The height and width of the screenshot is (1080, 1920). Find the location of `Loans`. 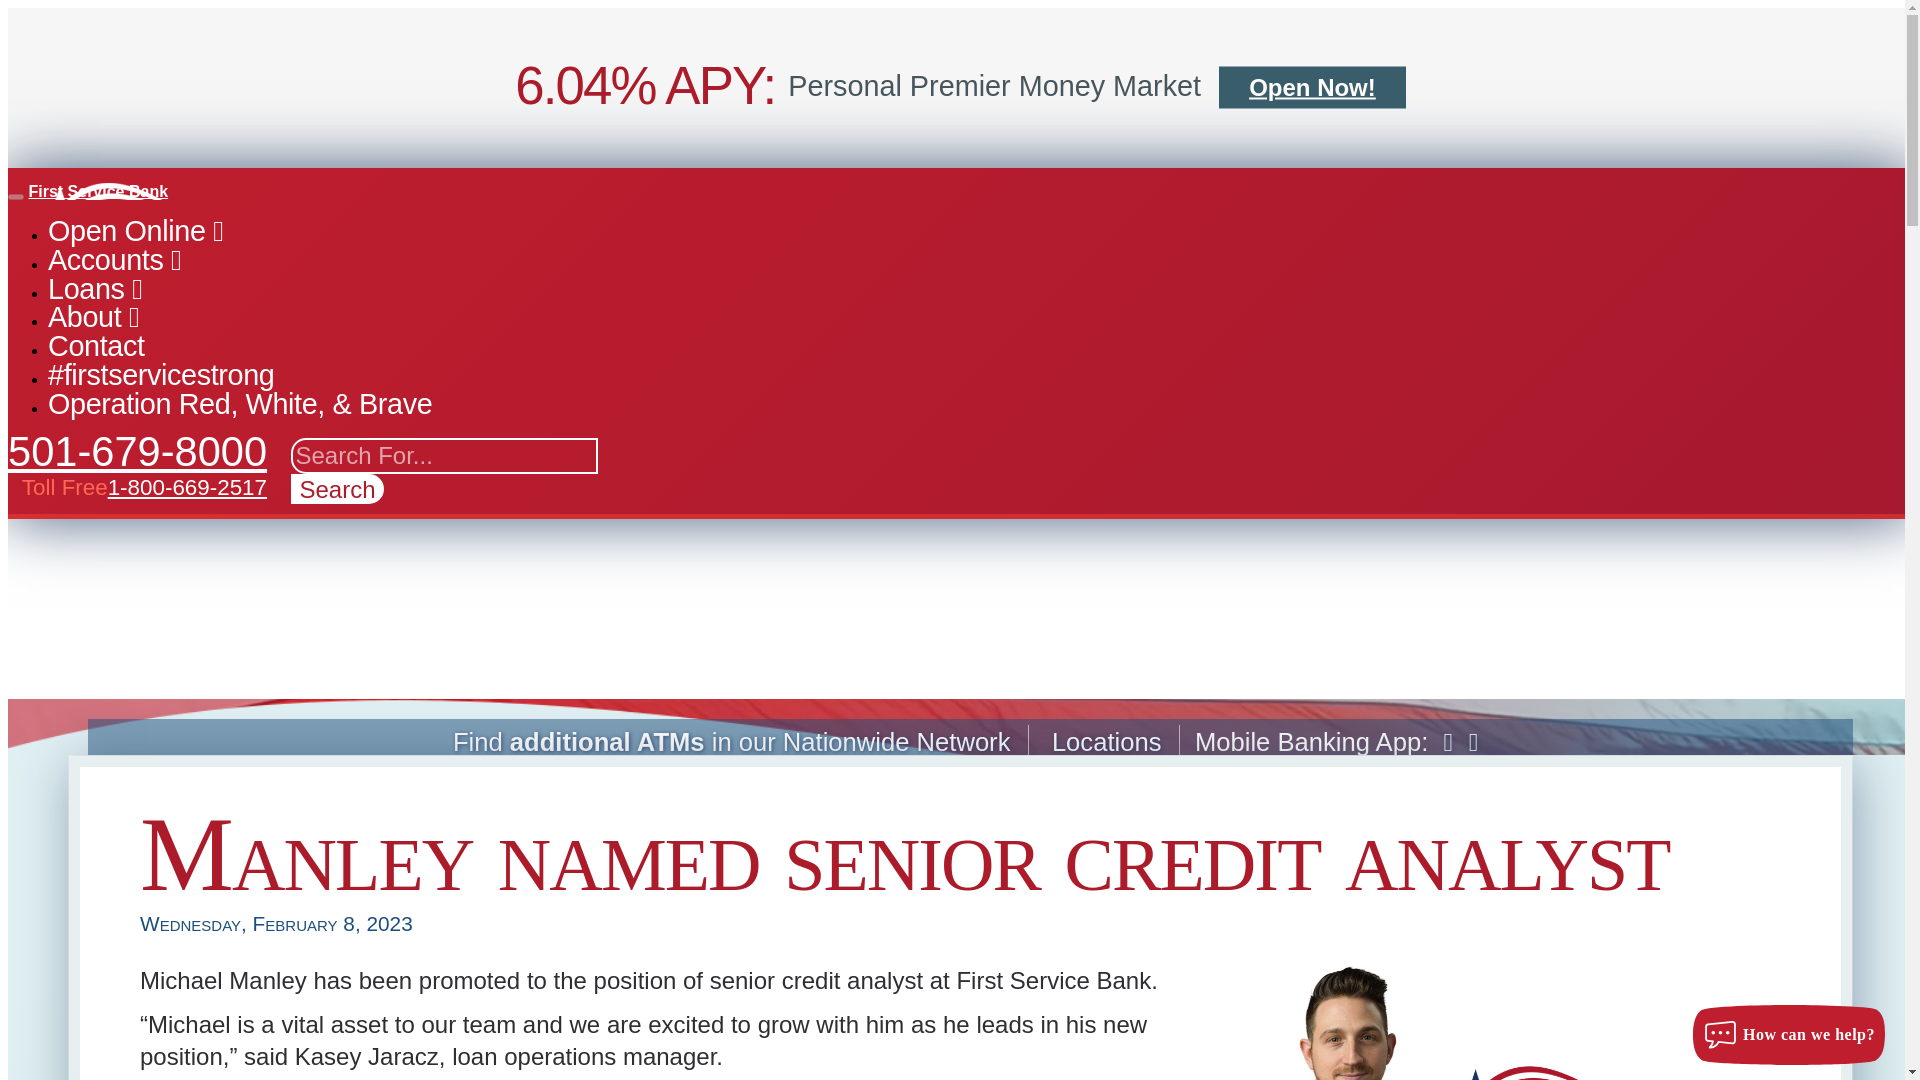

Loans is located at coordinates (95, 288).